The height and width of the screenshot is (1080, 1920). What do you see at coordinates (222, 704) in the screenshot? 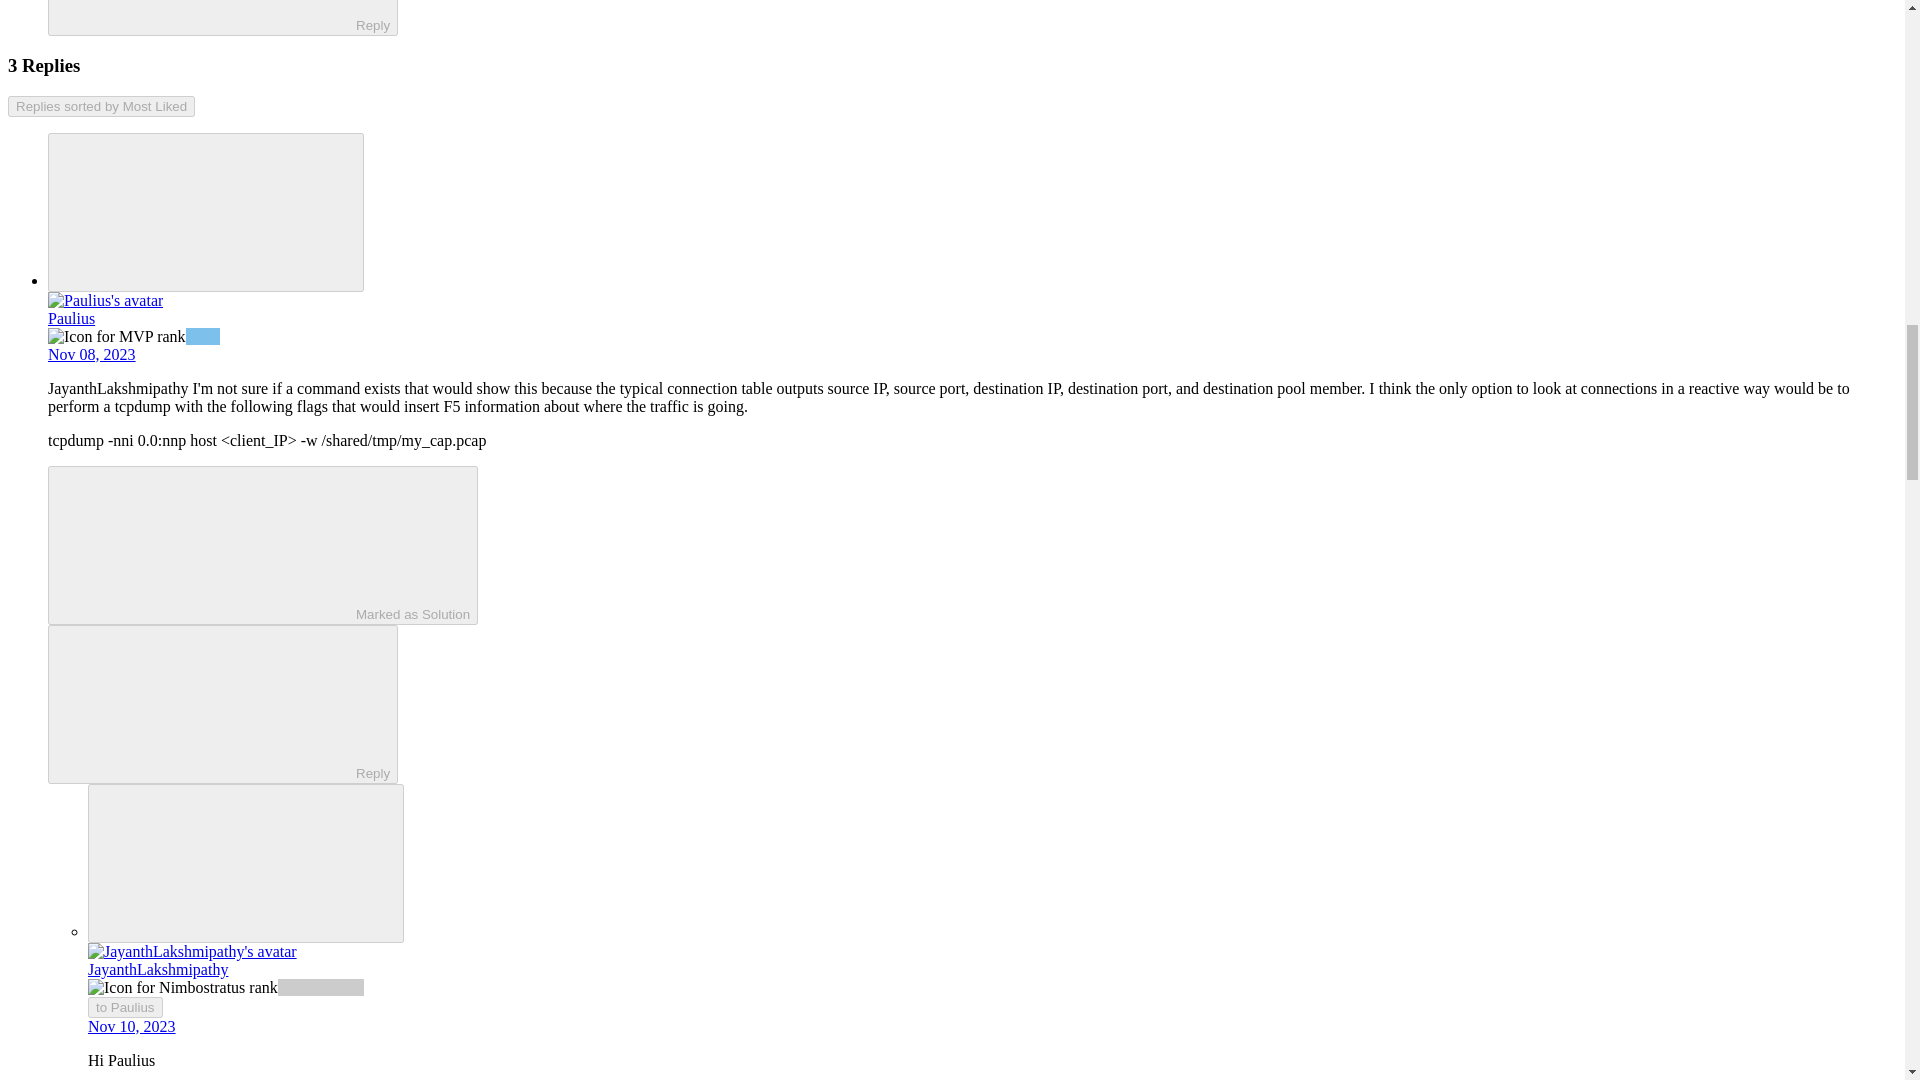
I see `ReplyReply` at bounding box center [222, 704].